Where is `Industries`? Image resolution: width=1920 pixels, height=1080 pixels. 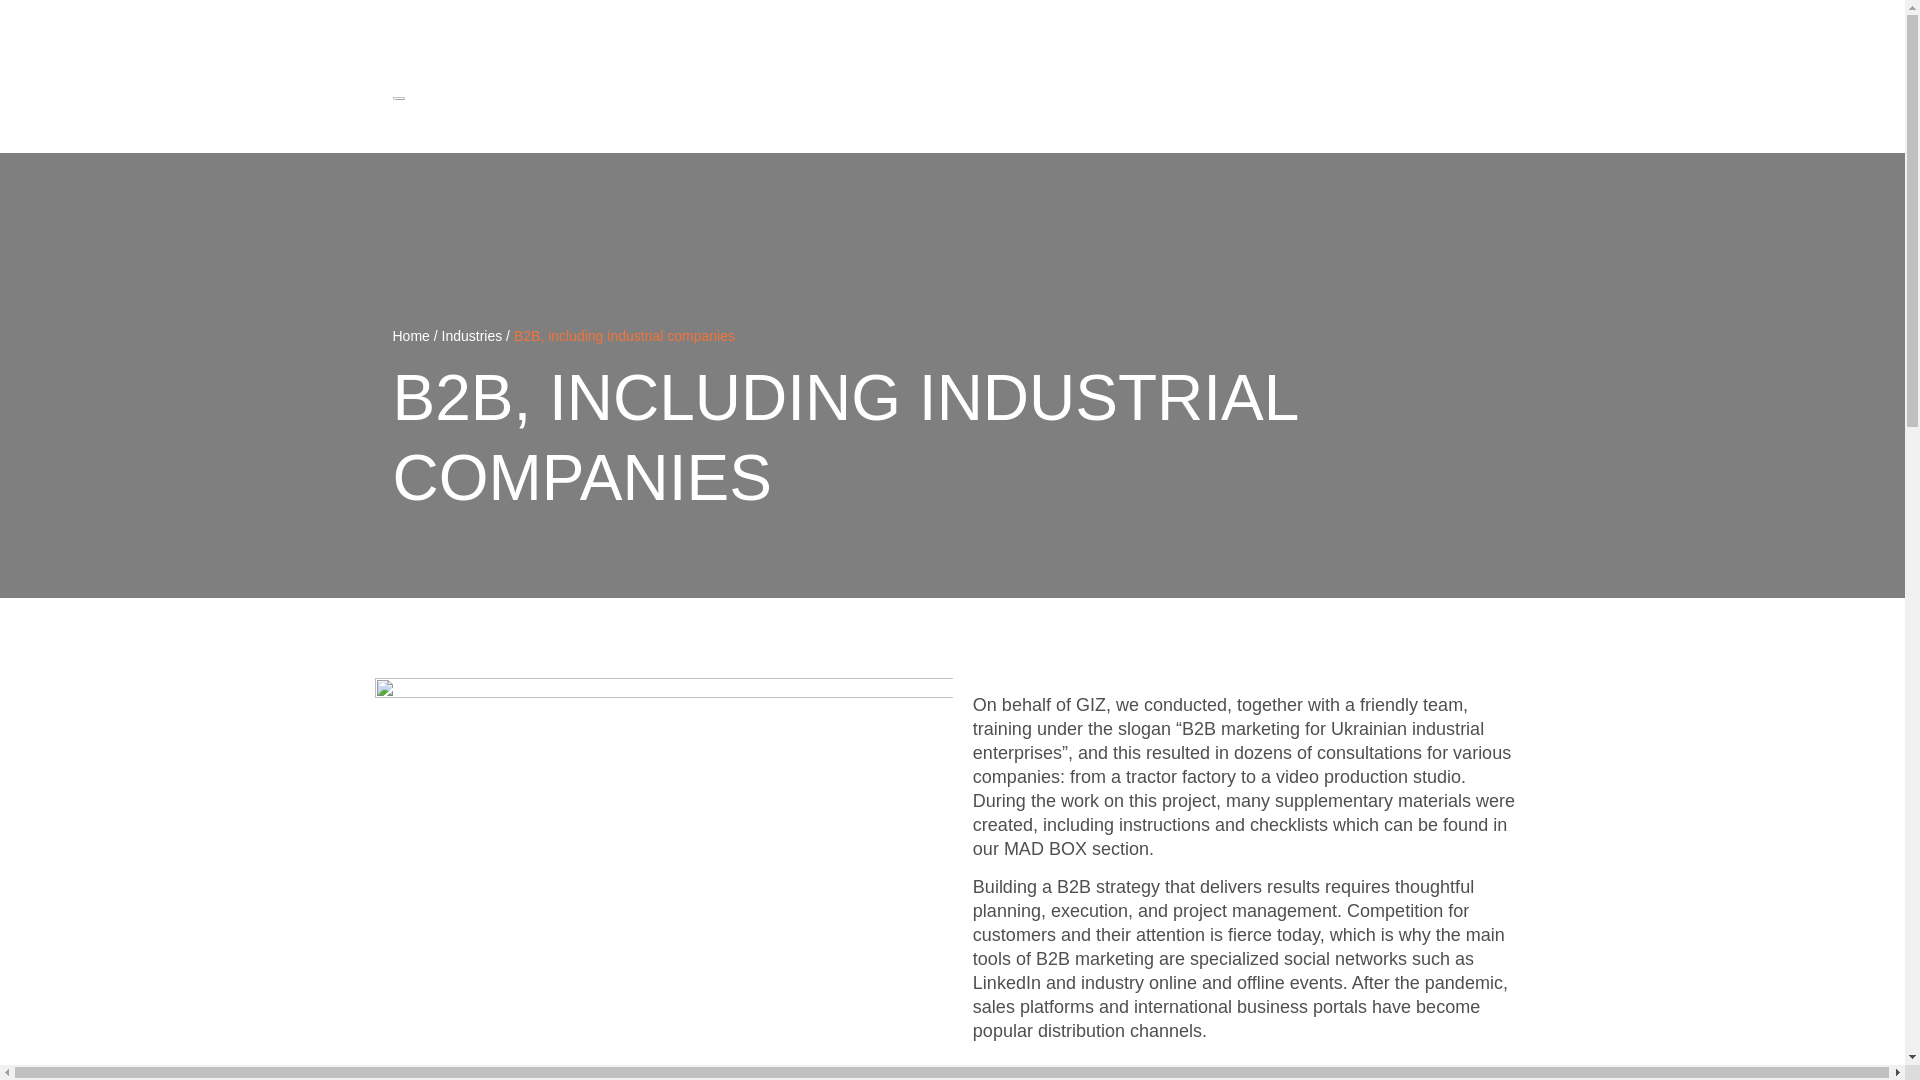
Industries is located at coordinates (1198, 96).